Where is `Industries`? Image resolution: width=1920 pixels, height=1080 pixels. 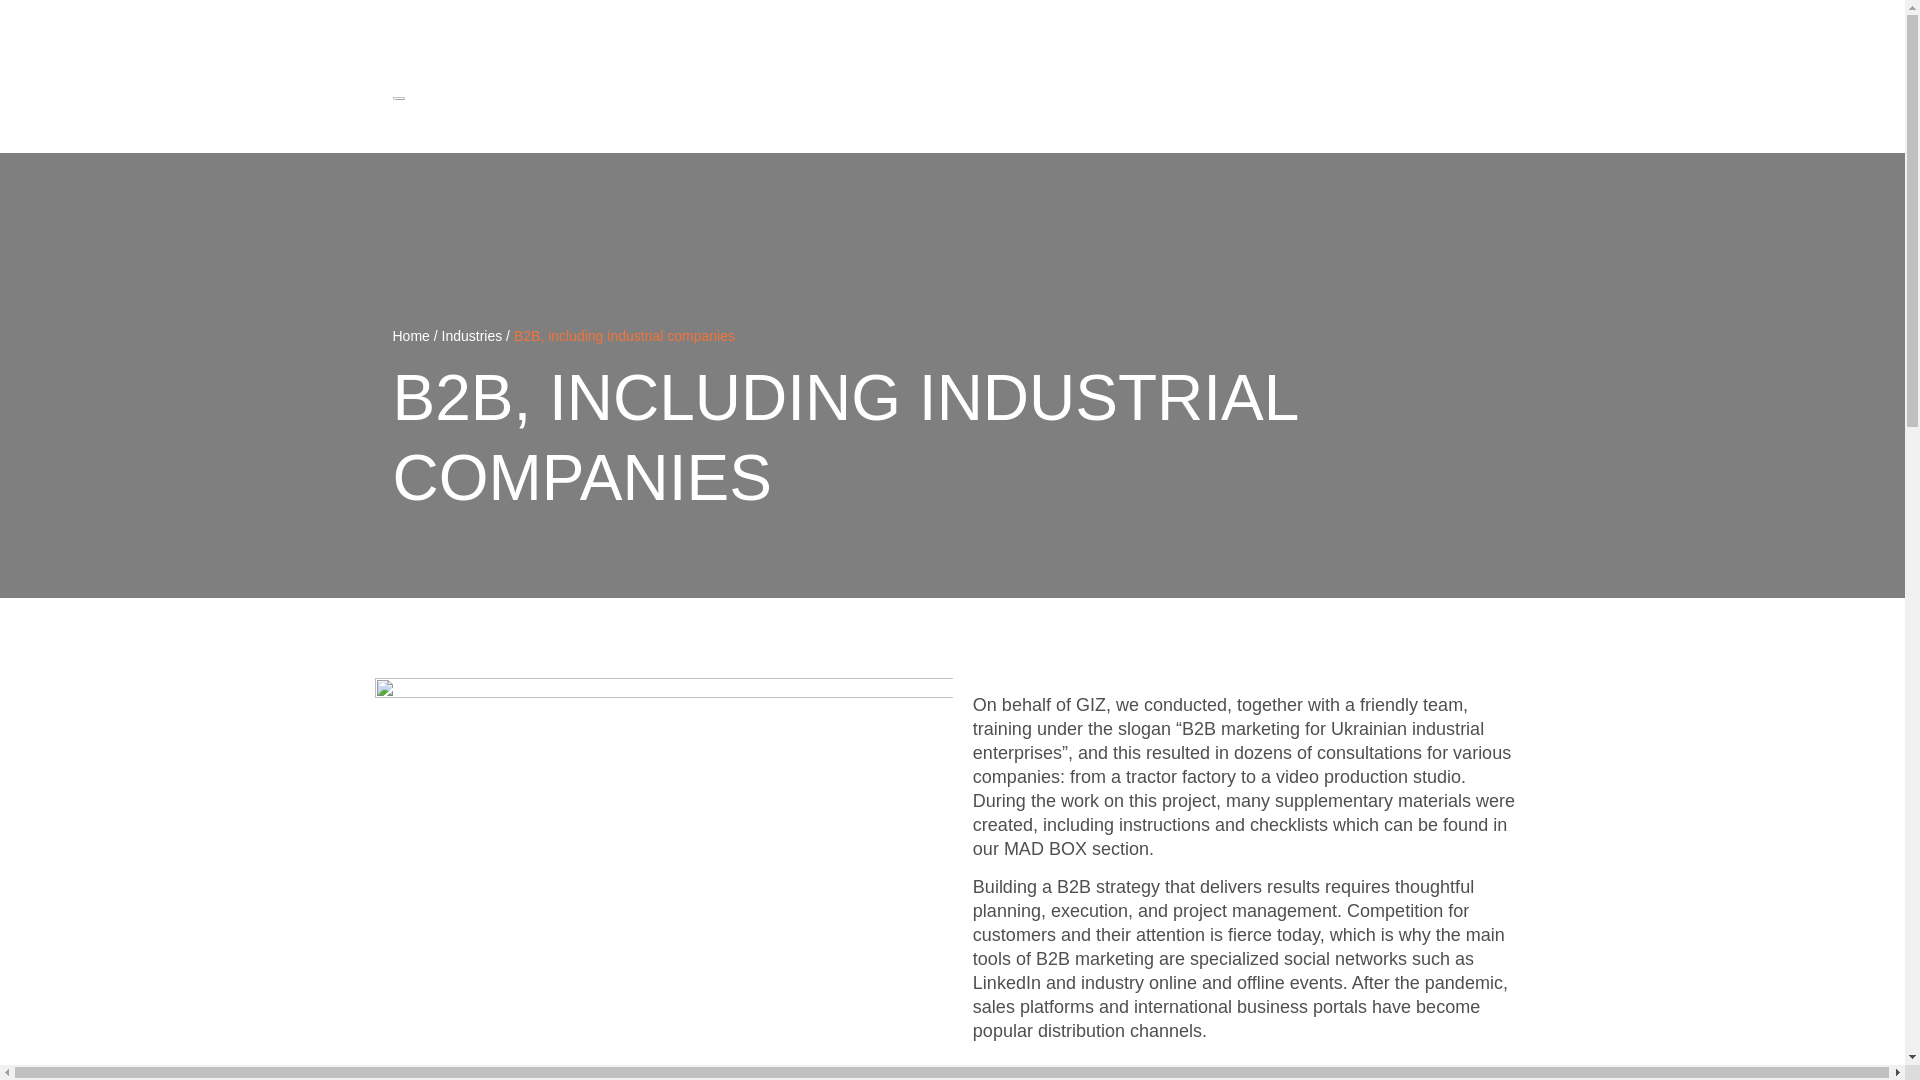
Industries is located at coordinates (1198, 96).